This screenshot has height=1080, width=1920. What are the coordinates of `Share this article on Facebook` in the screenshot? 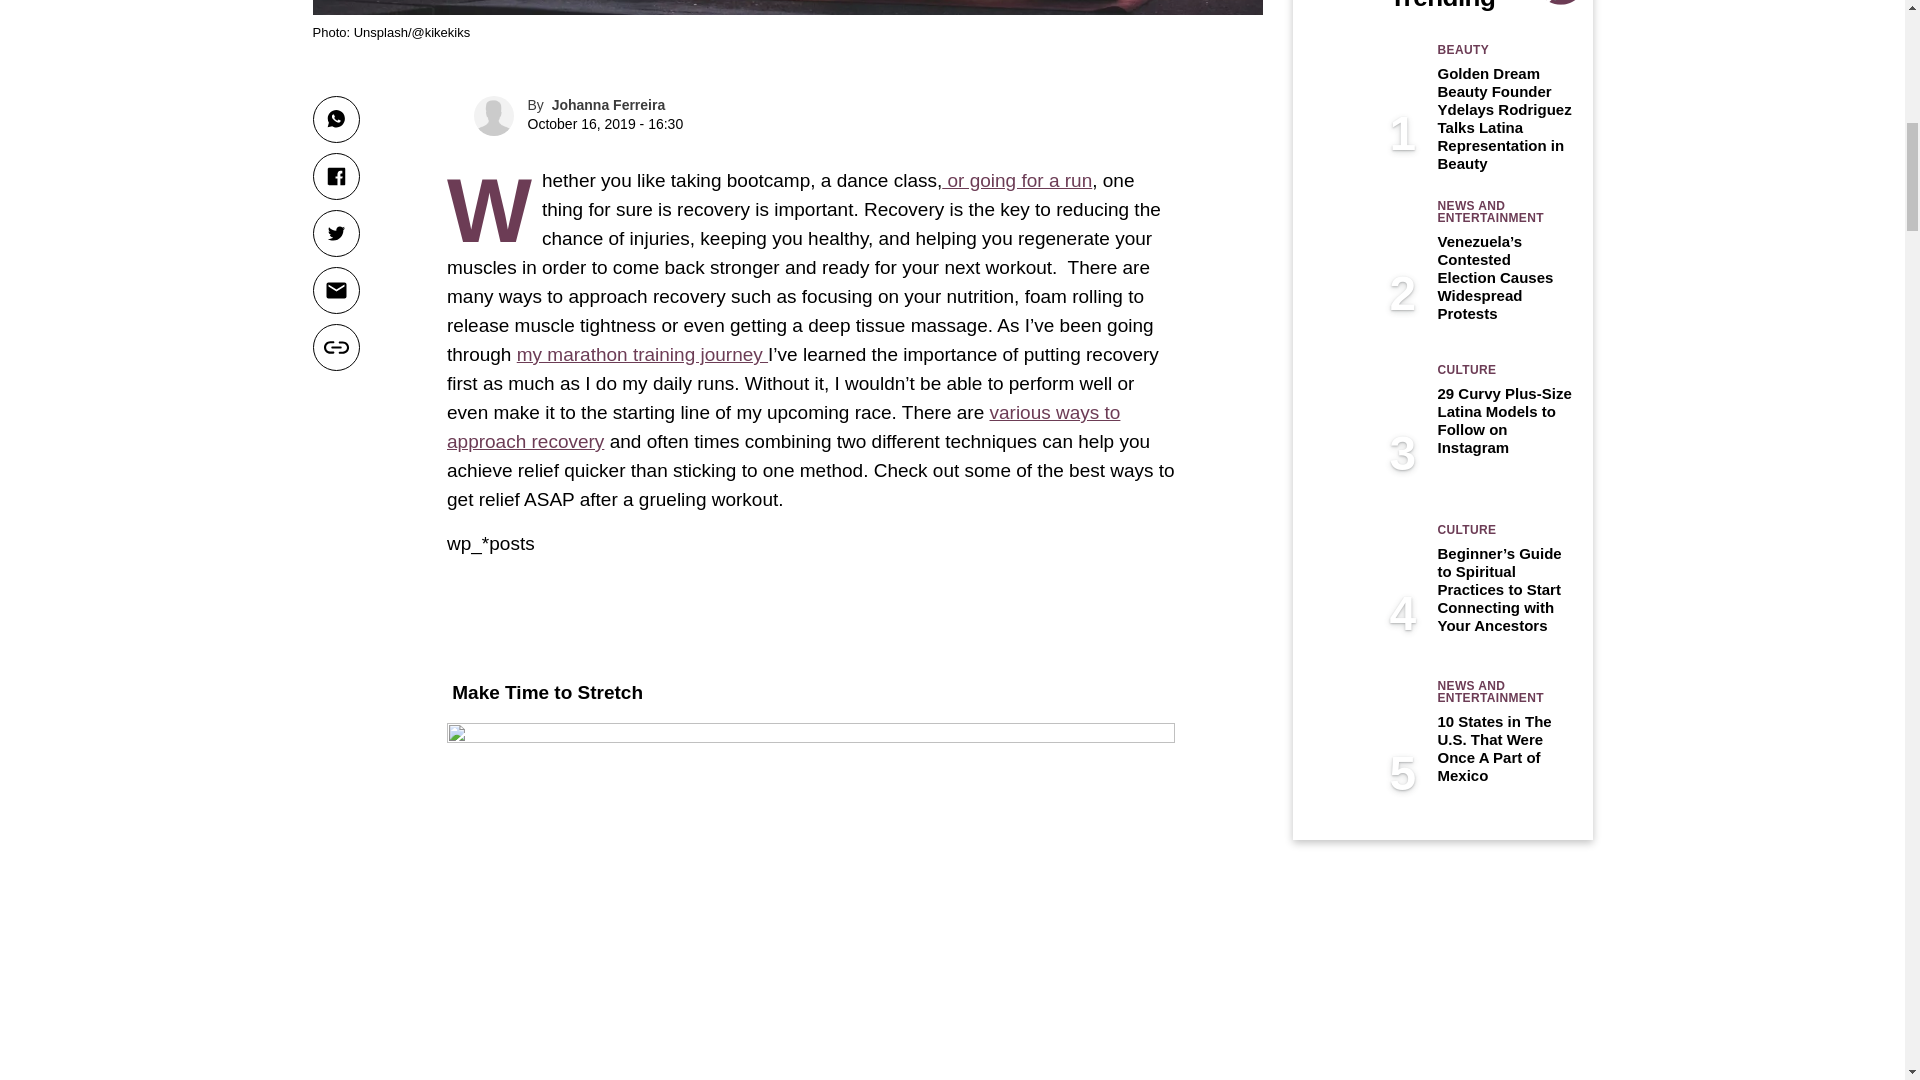 It's located at (335, 176).